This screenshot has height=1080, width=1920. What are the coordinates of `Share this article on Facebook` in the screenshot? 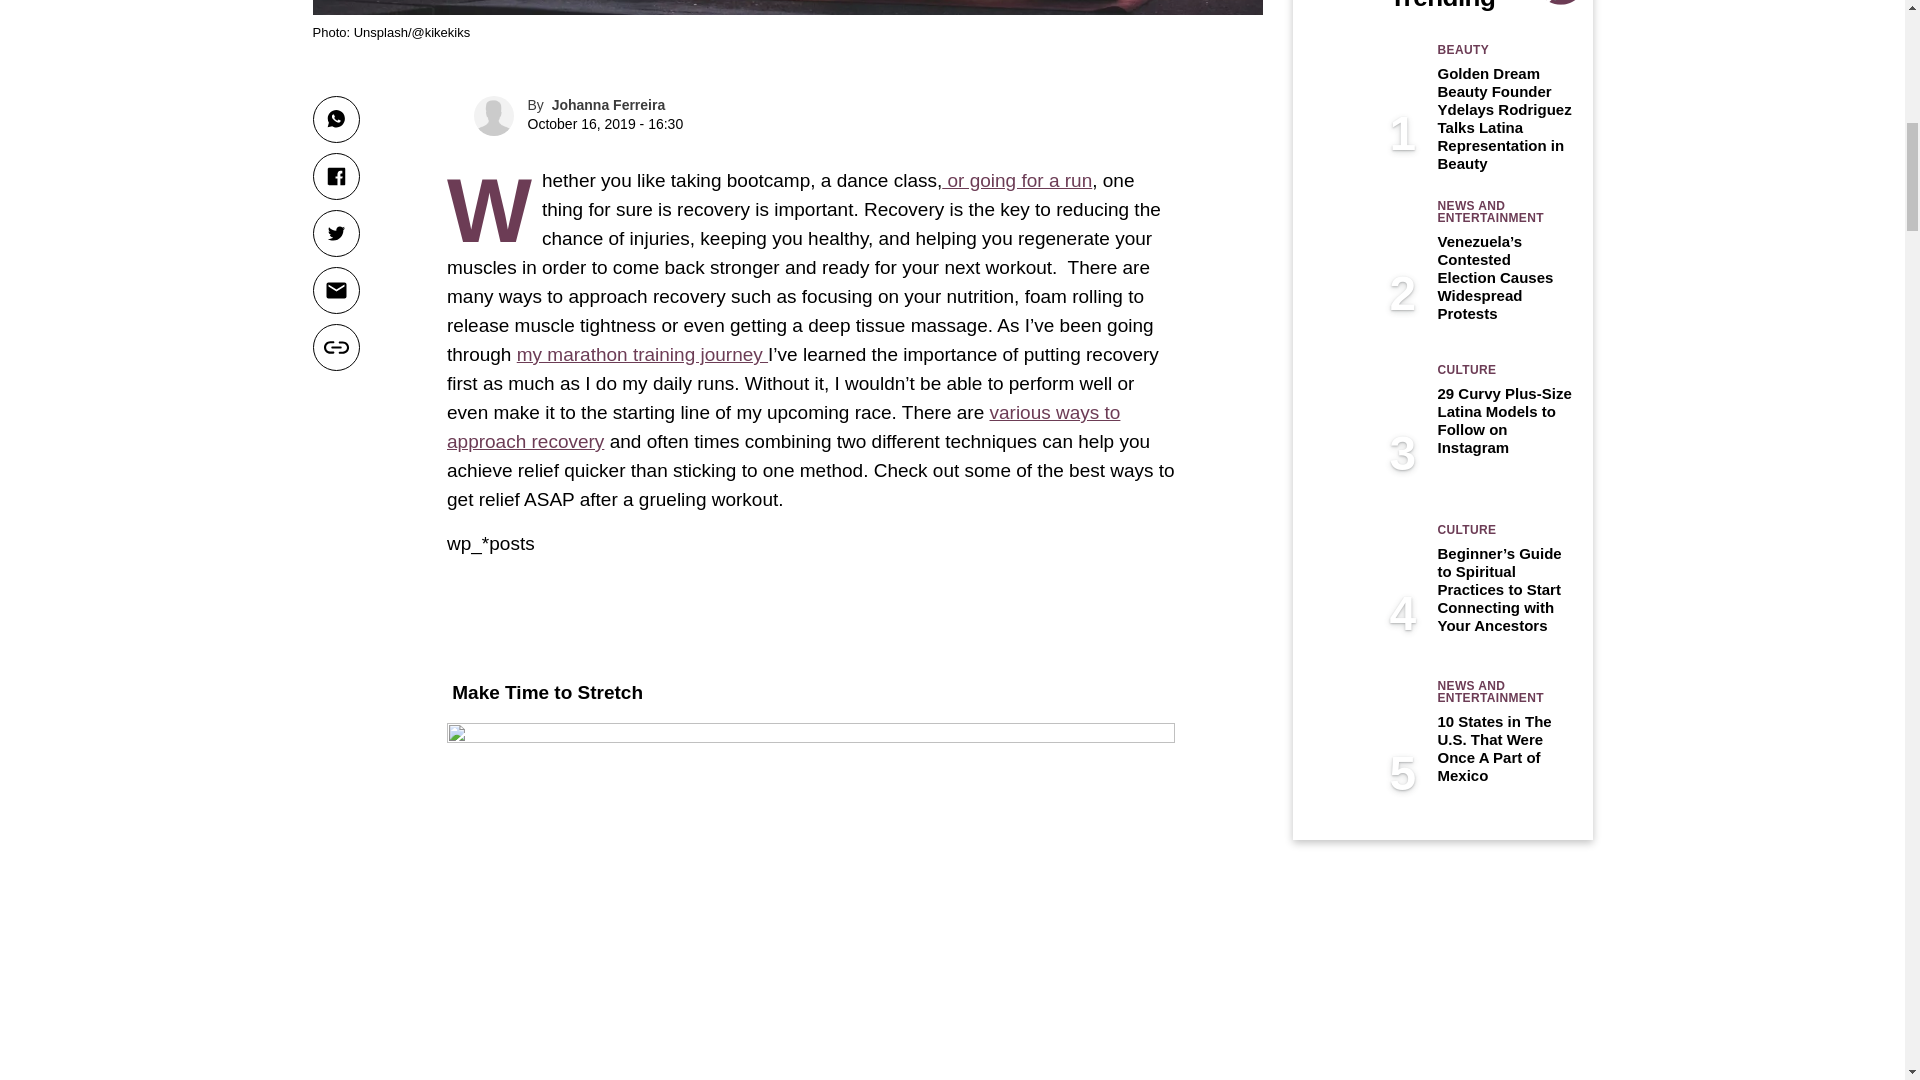 It's located at (335, 176).